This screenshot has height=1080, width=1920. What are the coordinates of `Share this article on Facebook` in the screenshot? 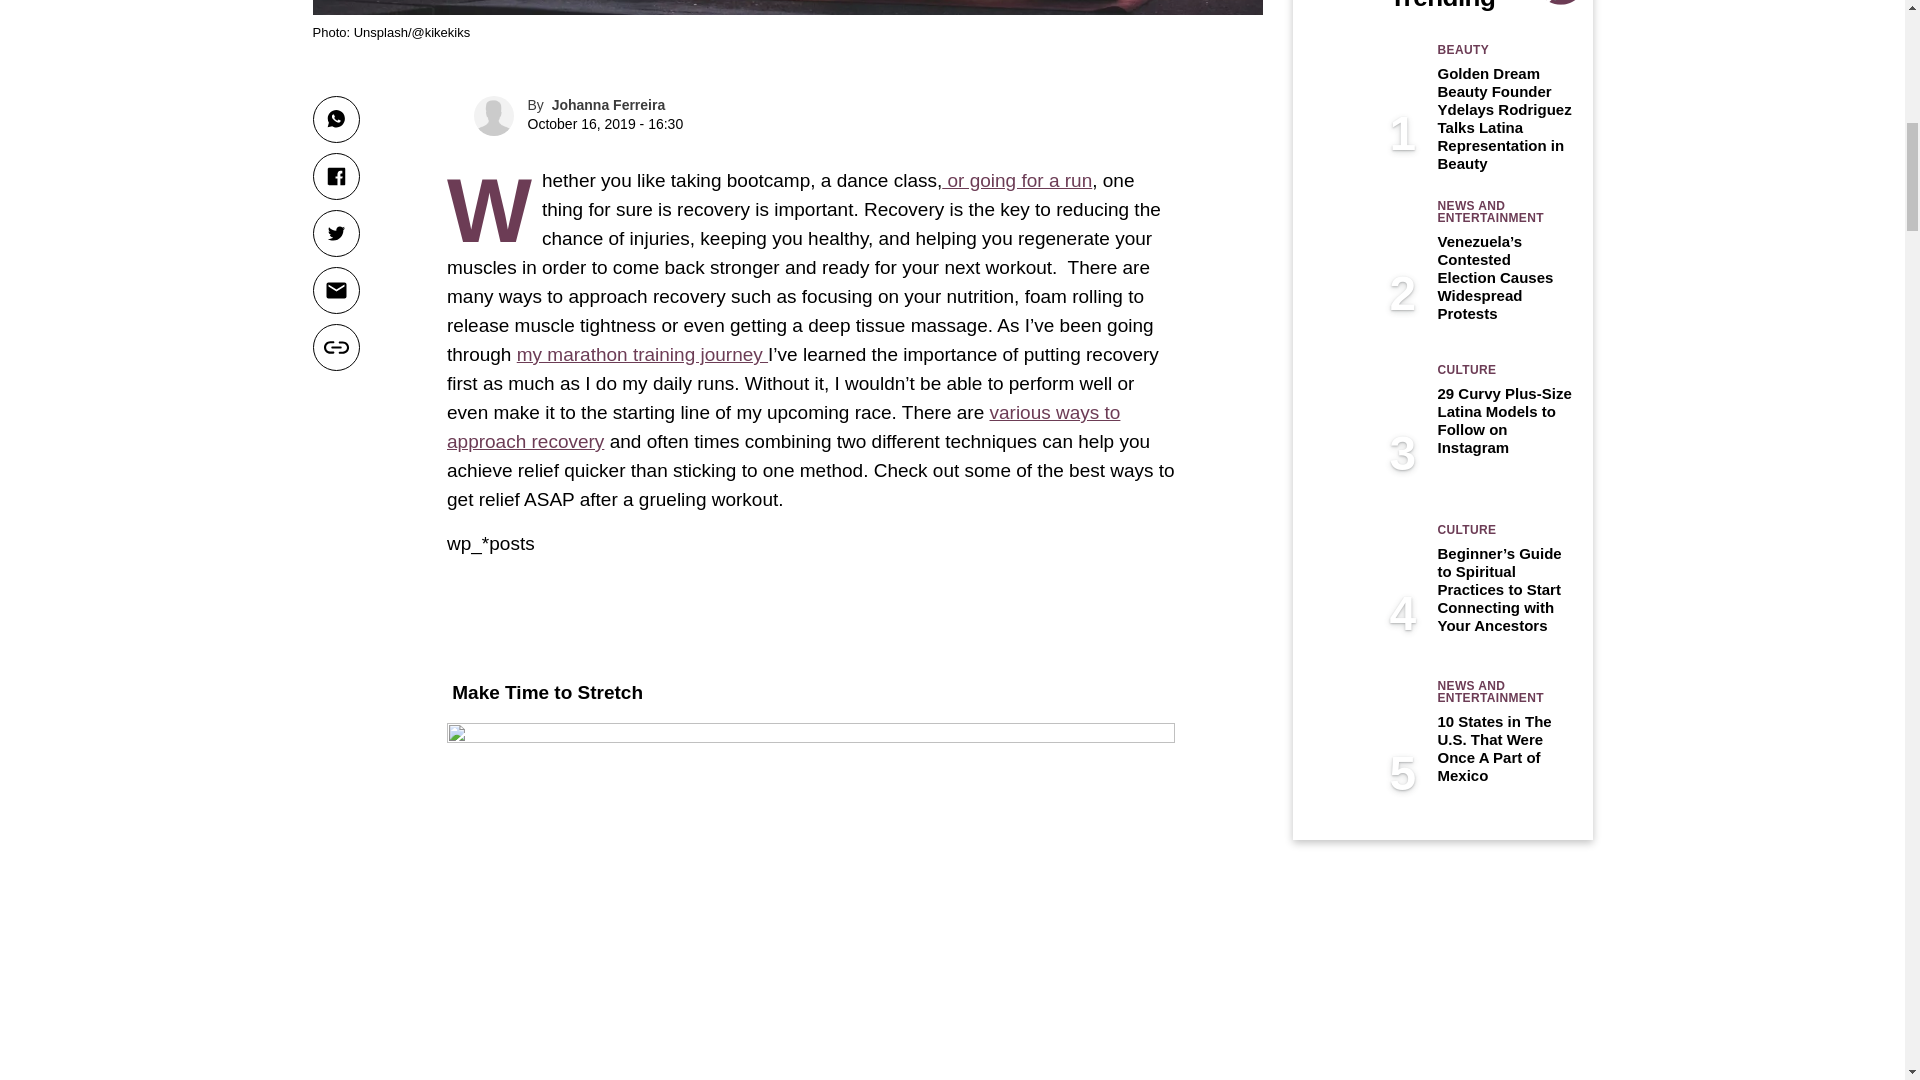 It's located at (335, 176).